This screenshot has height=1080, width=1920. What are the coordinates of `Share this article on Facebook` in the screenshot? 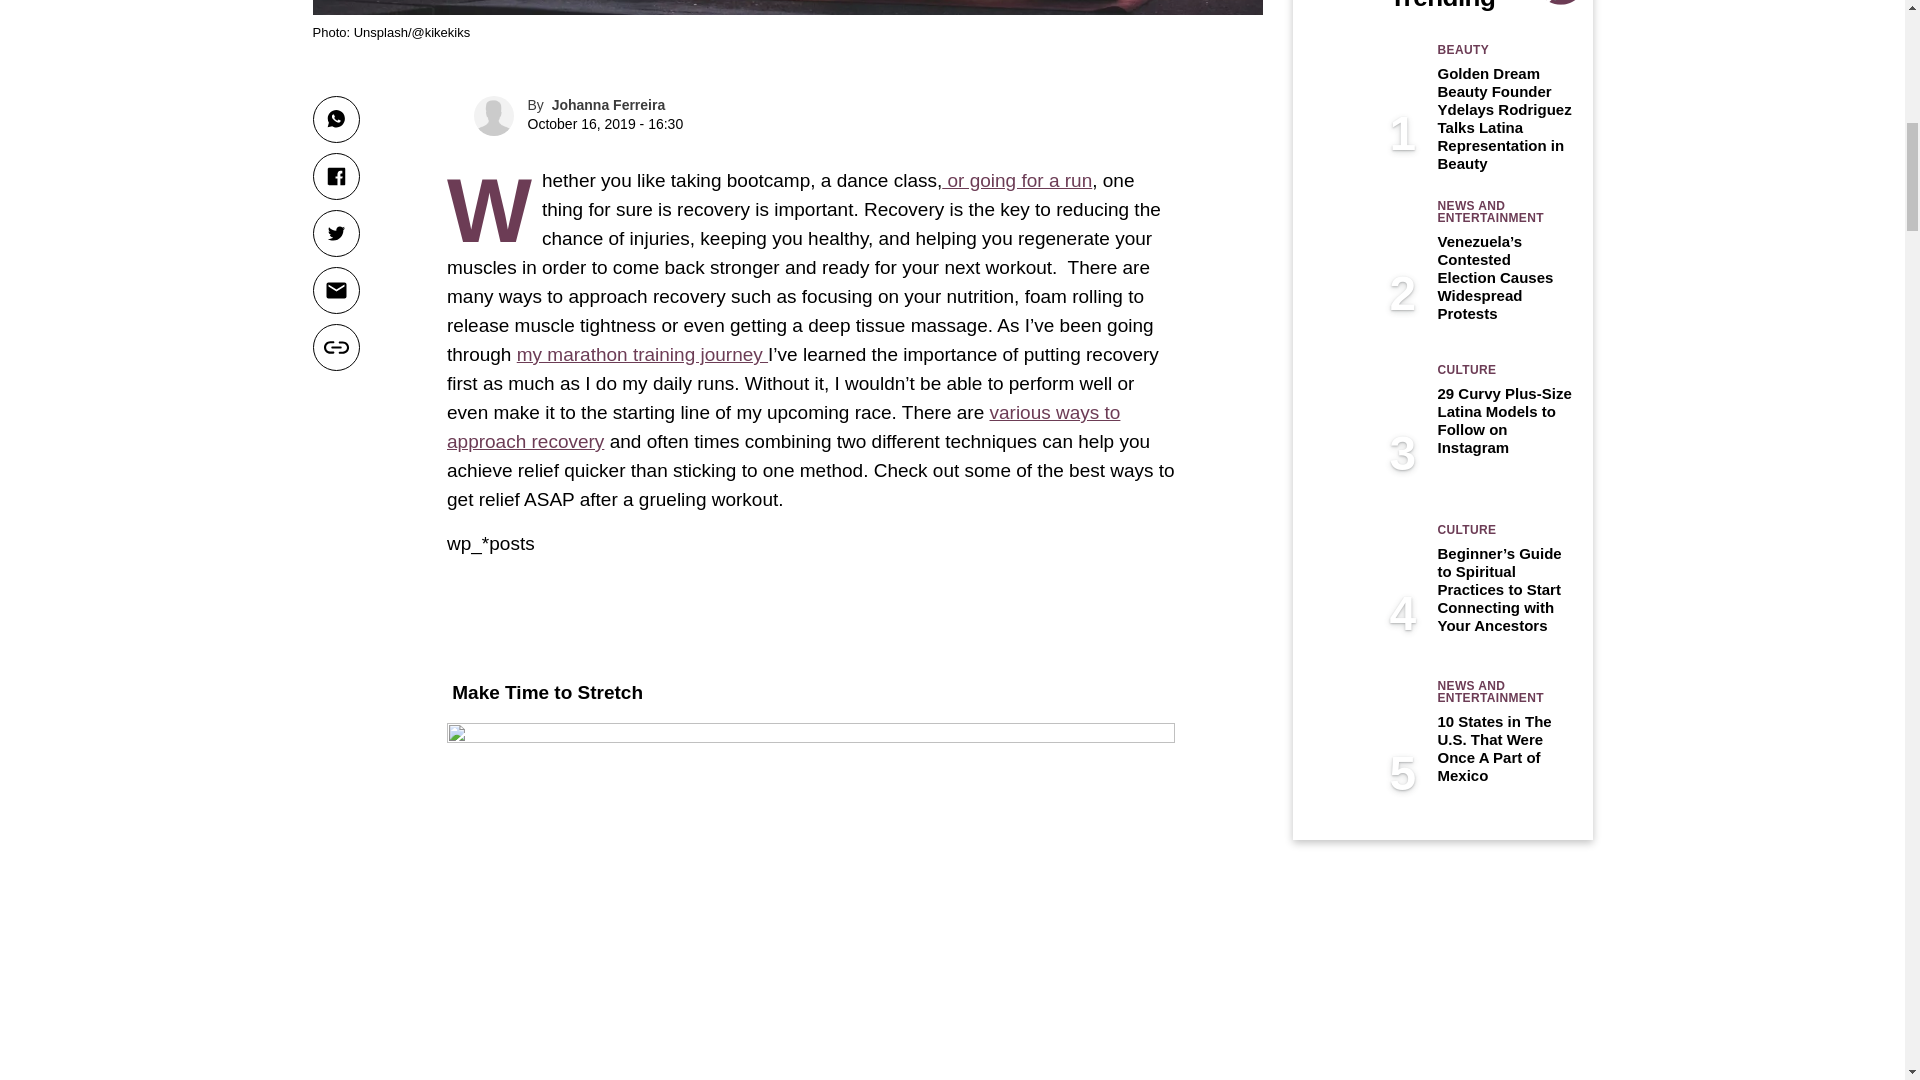 It's located at (335, 176).